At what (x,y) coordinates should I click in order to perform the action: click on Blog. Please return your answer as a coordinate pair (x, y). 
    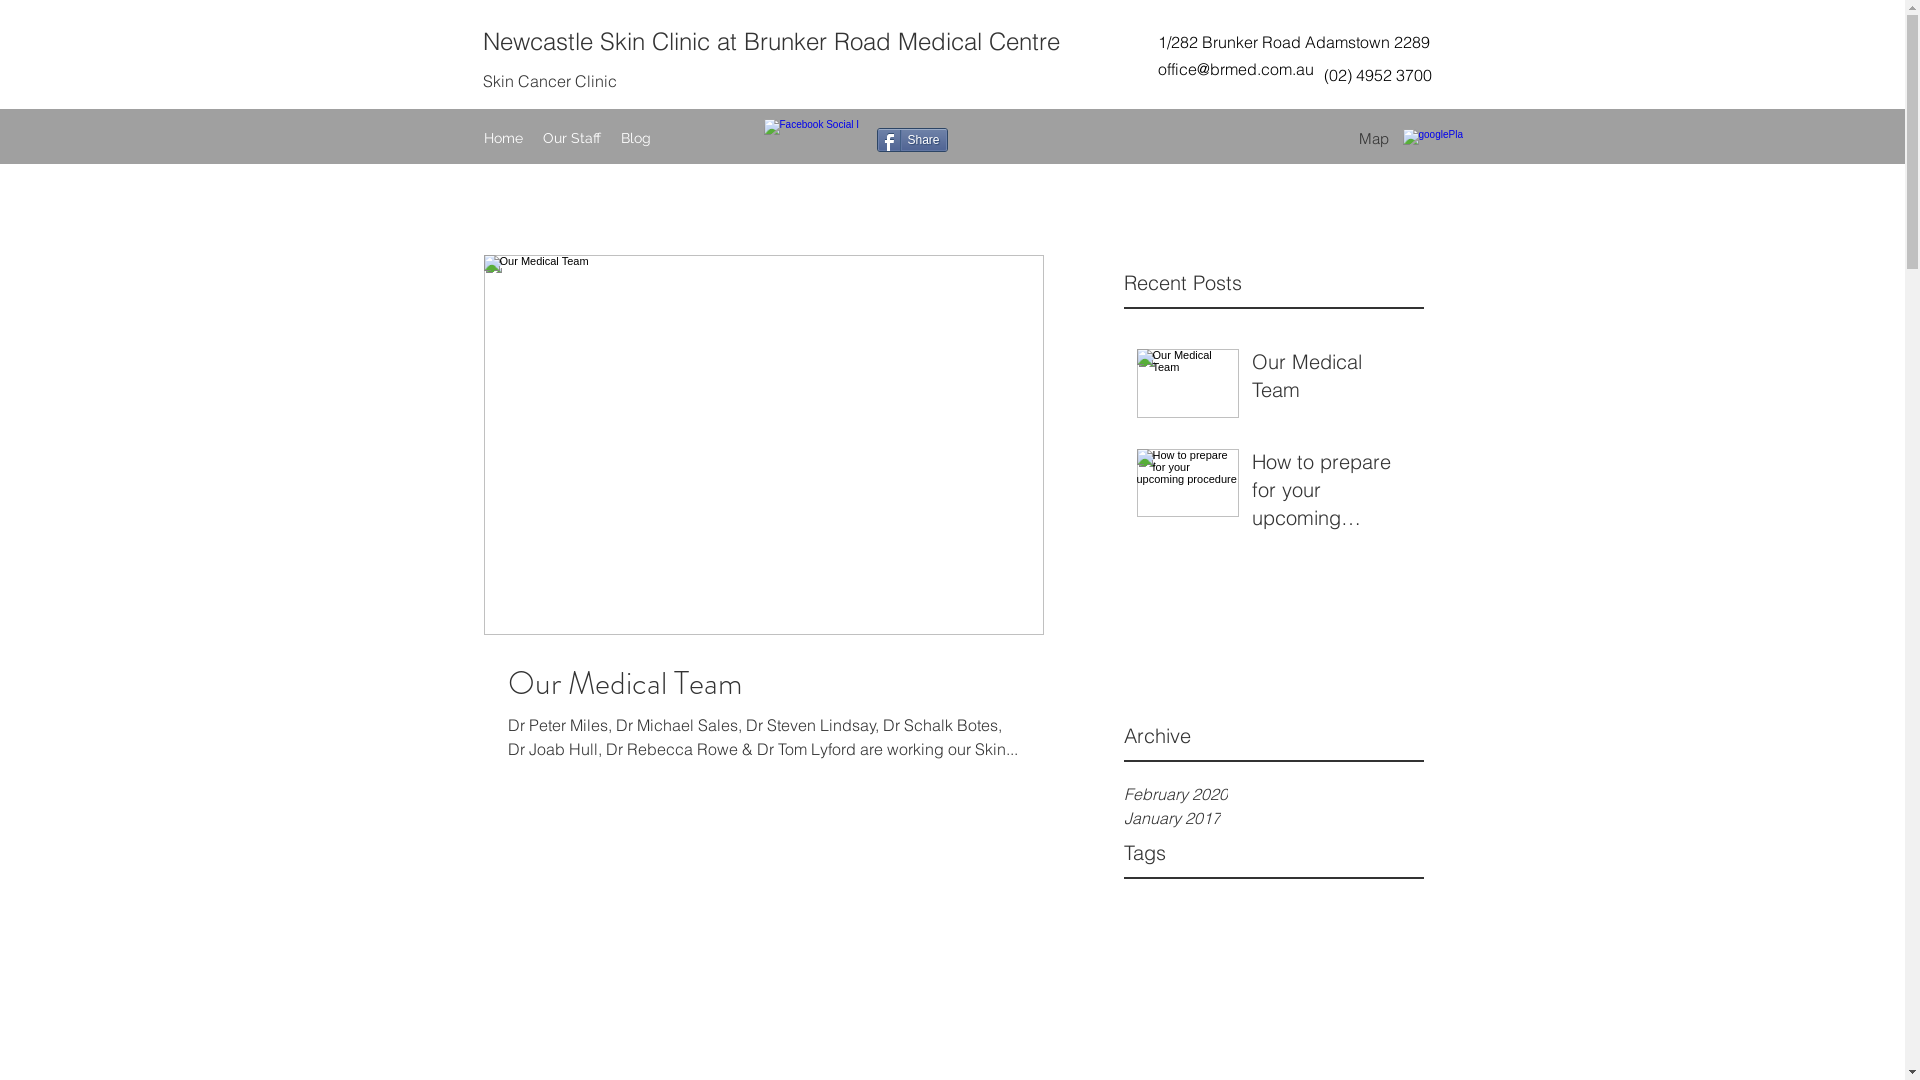
    Looking at the image, I should click on (635, 138).